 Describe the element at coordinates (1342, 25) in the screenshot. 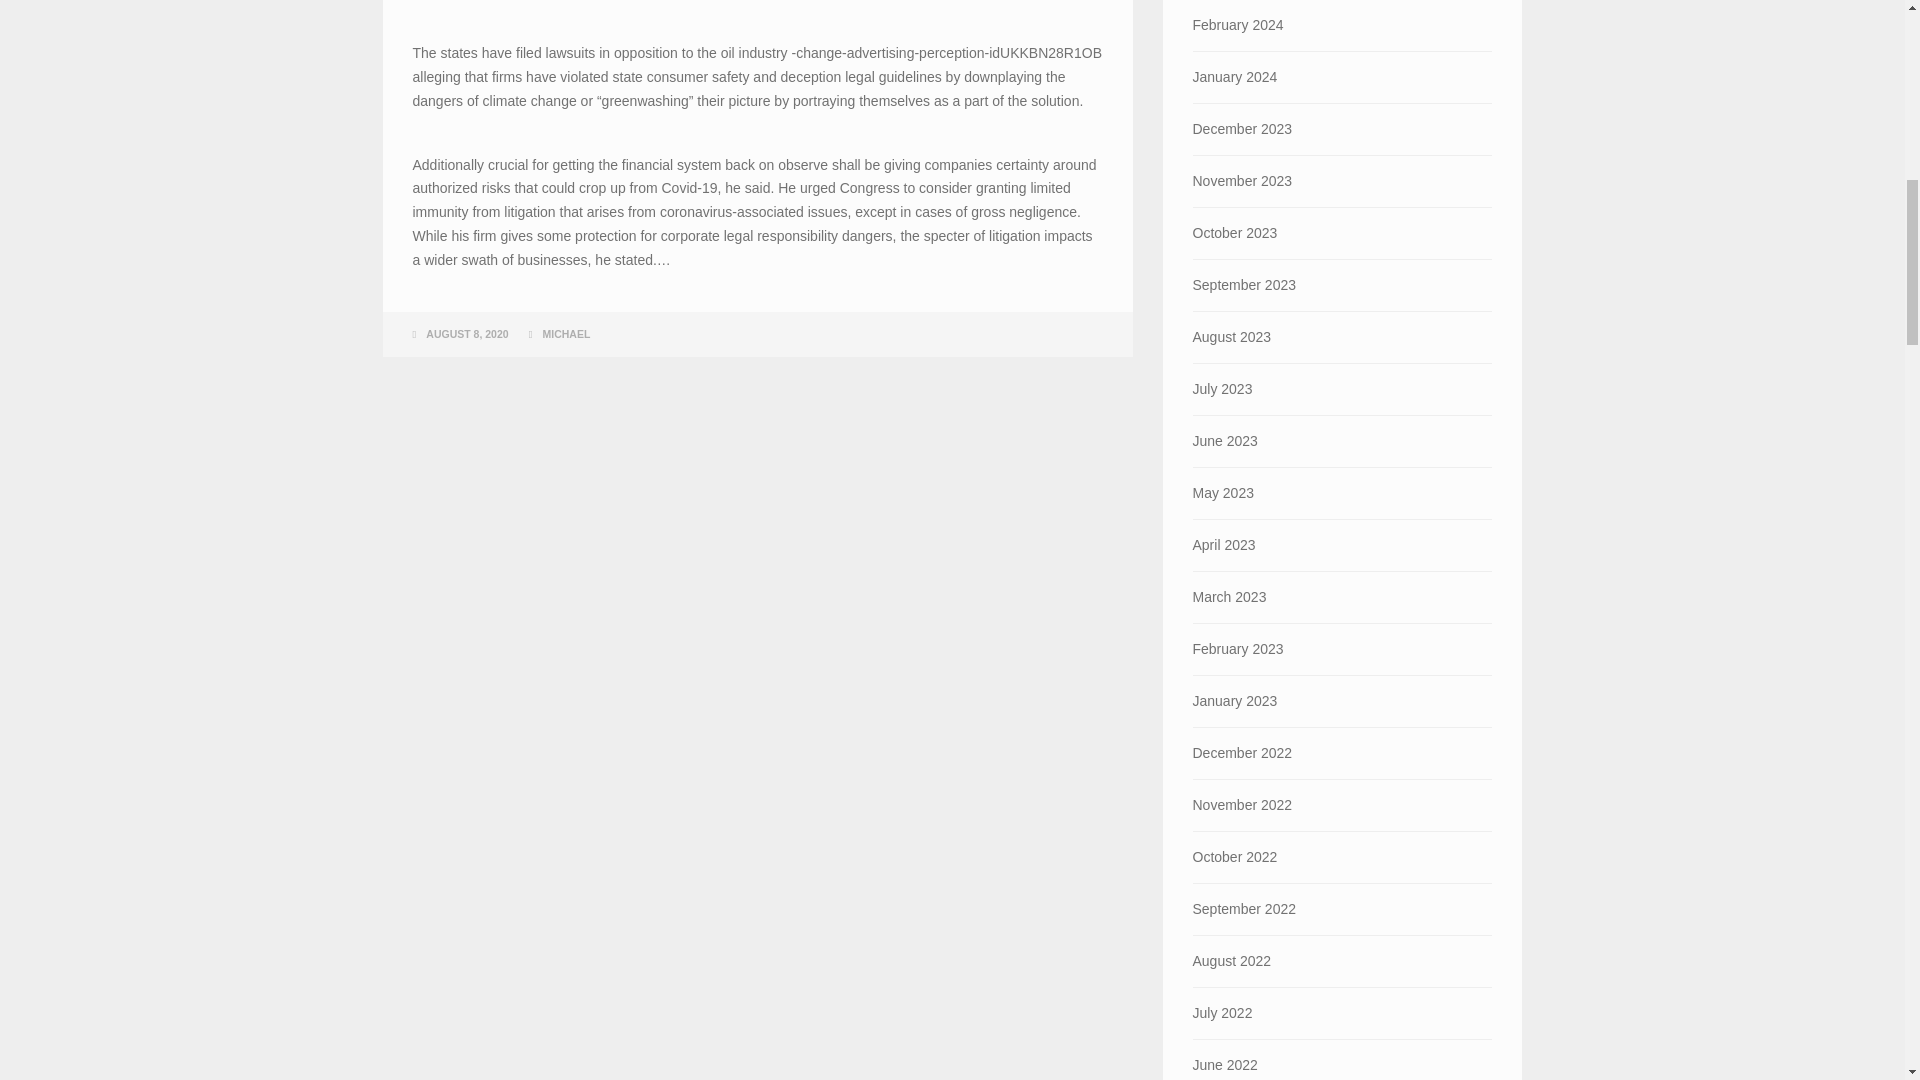

I see `February 2024` at that location.